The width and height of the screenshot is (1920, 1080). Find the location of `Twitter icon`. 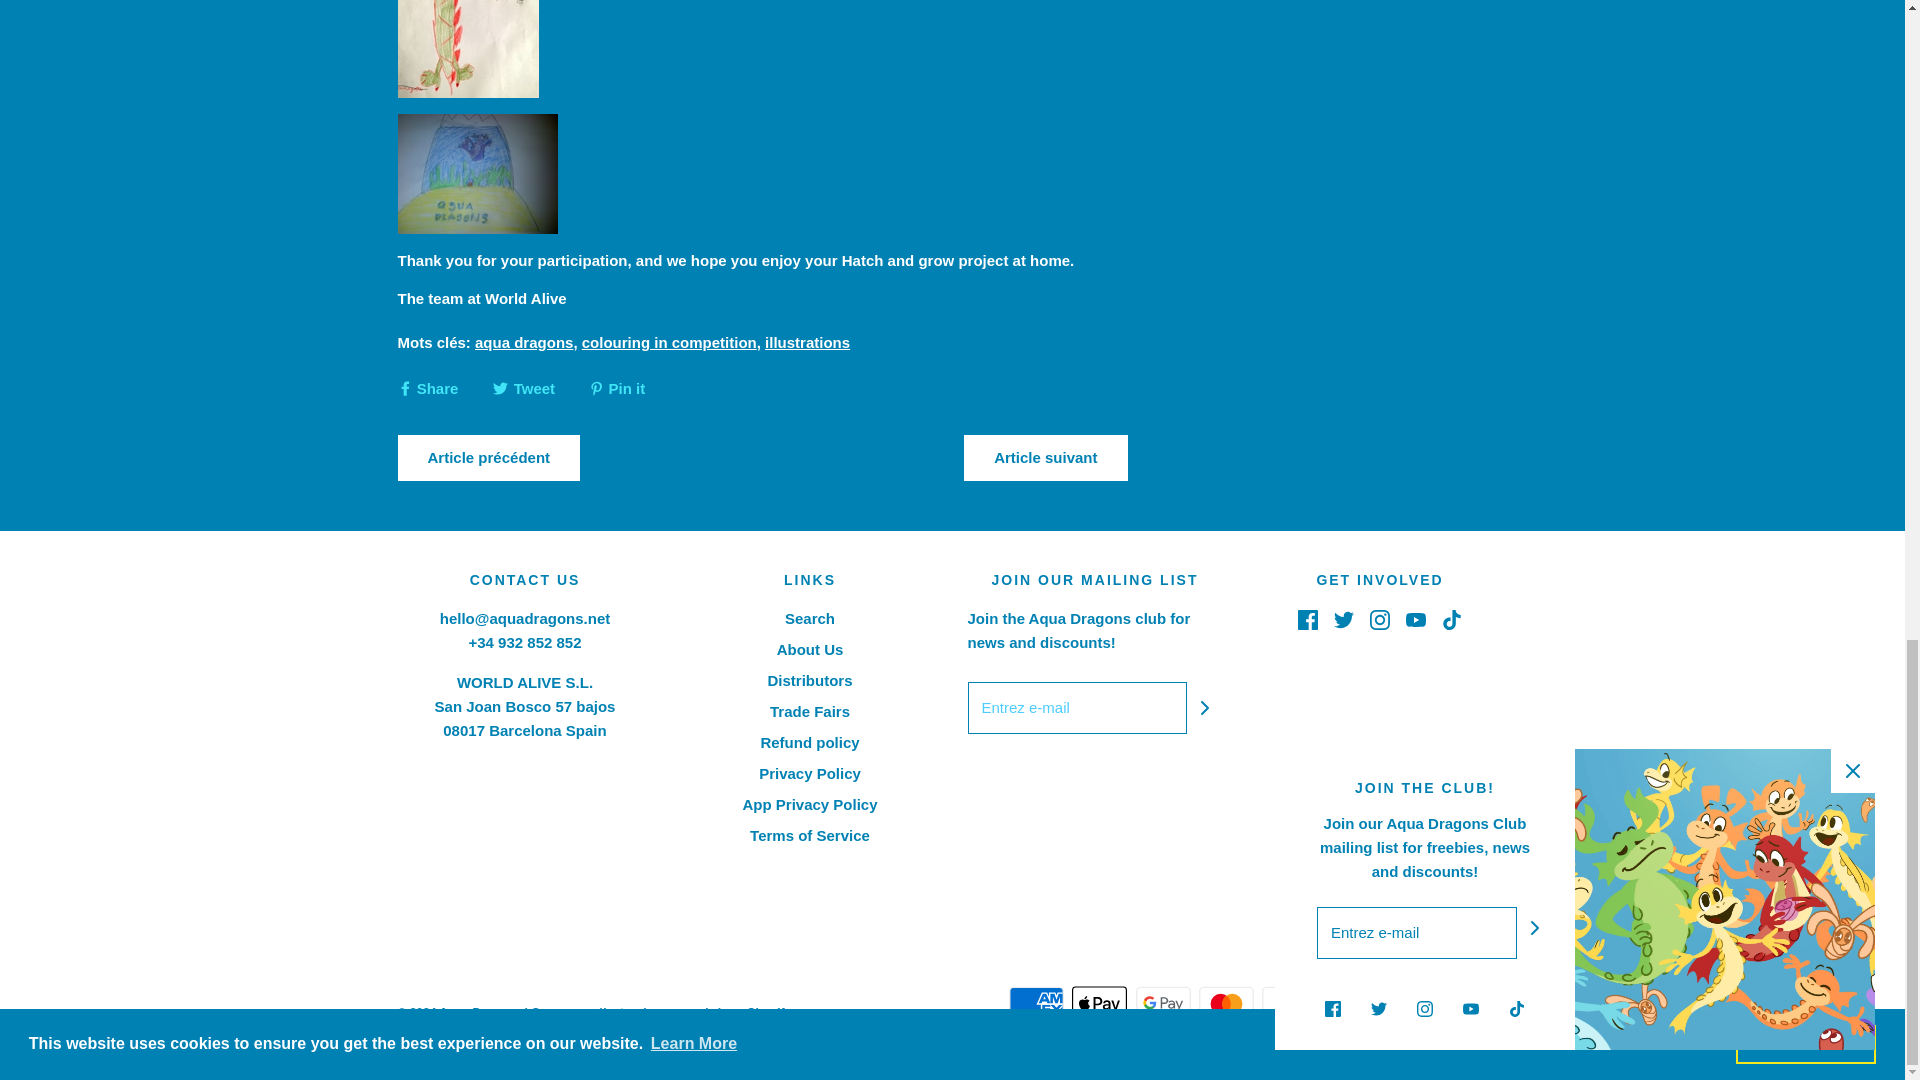

Twitter icon is located at coordinates (1344, 620).